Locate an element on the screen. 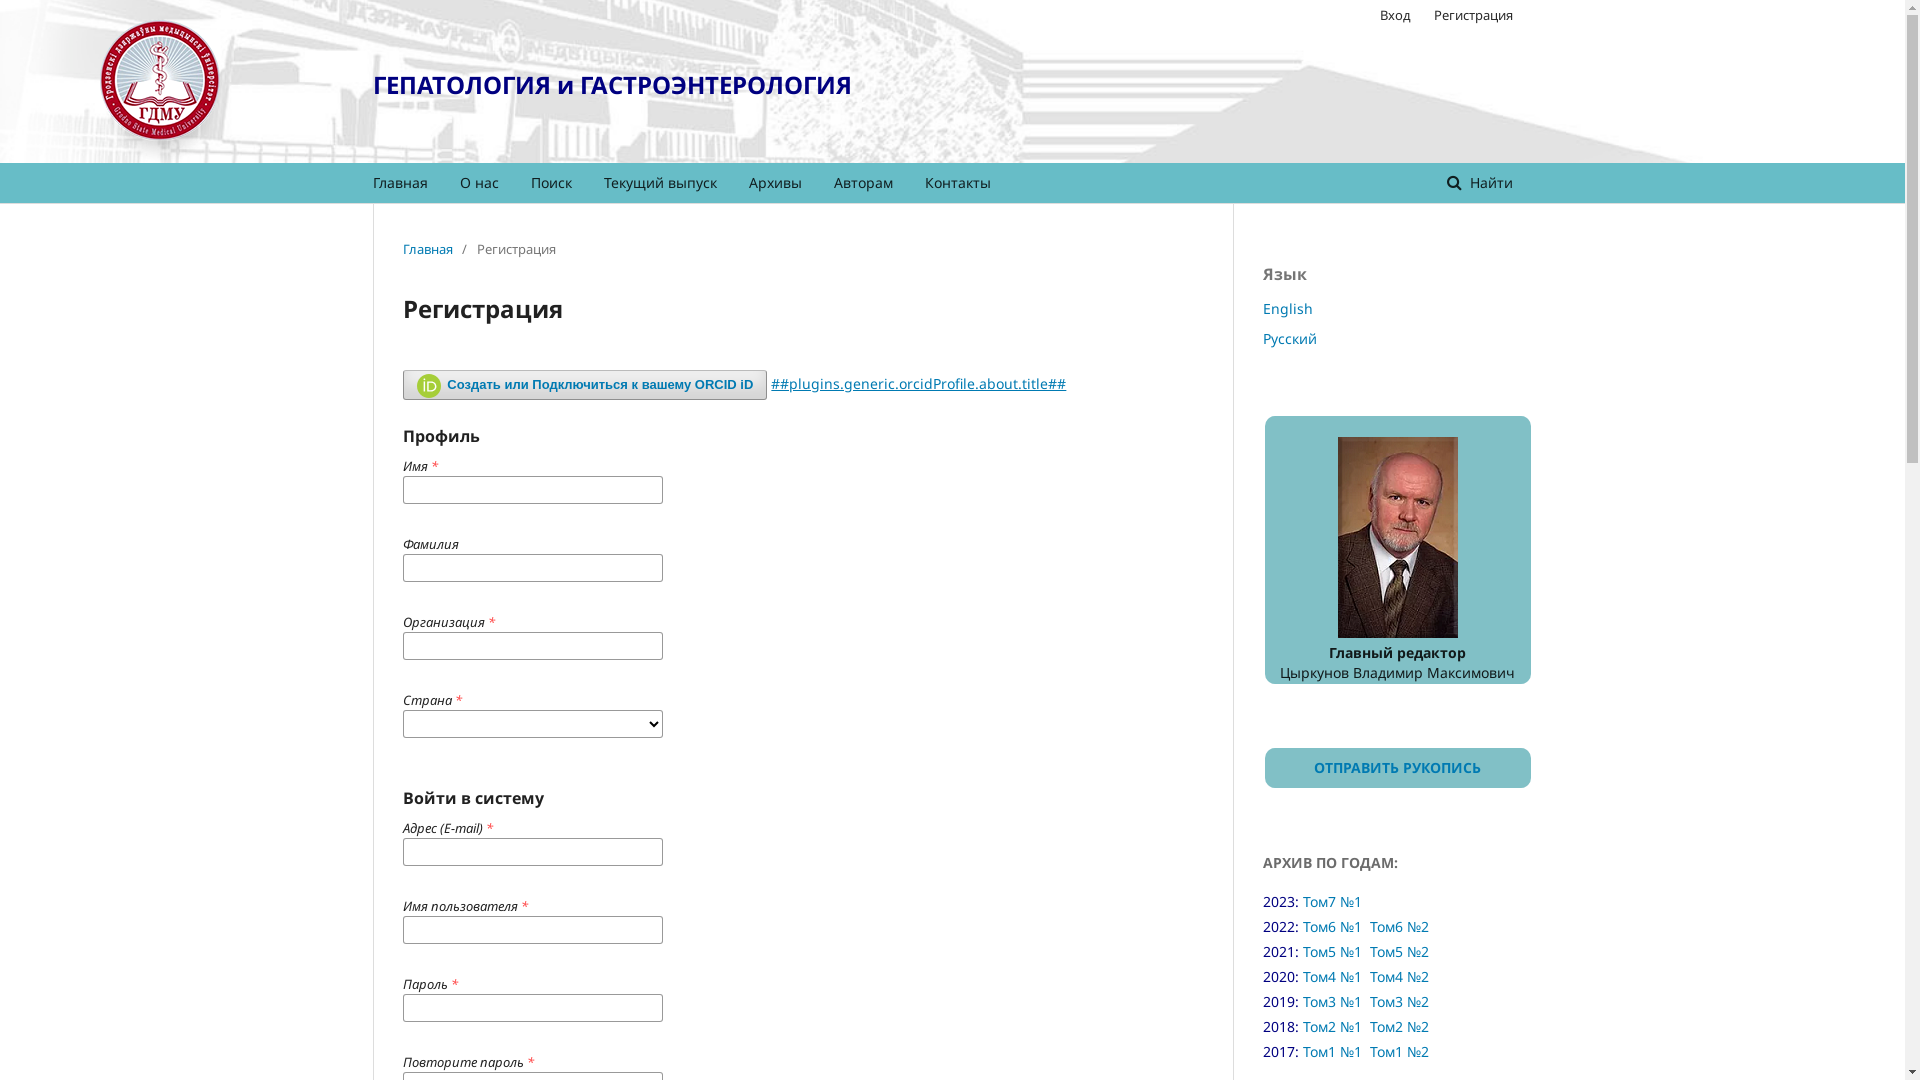 The height and width of the screenshot is (1080, 1920). English is located at coordinates (1287, 308).